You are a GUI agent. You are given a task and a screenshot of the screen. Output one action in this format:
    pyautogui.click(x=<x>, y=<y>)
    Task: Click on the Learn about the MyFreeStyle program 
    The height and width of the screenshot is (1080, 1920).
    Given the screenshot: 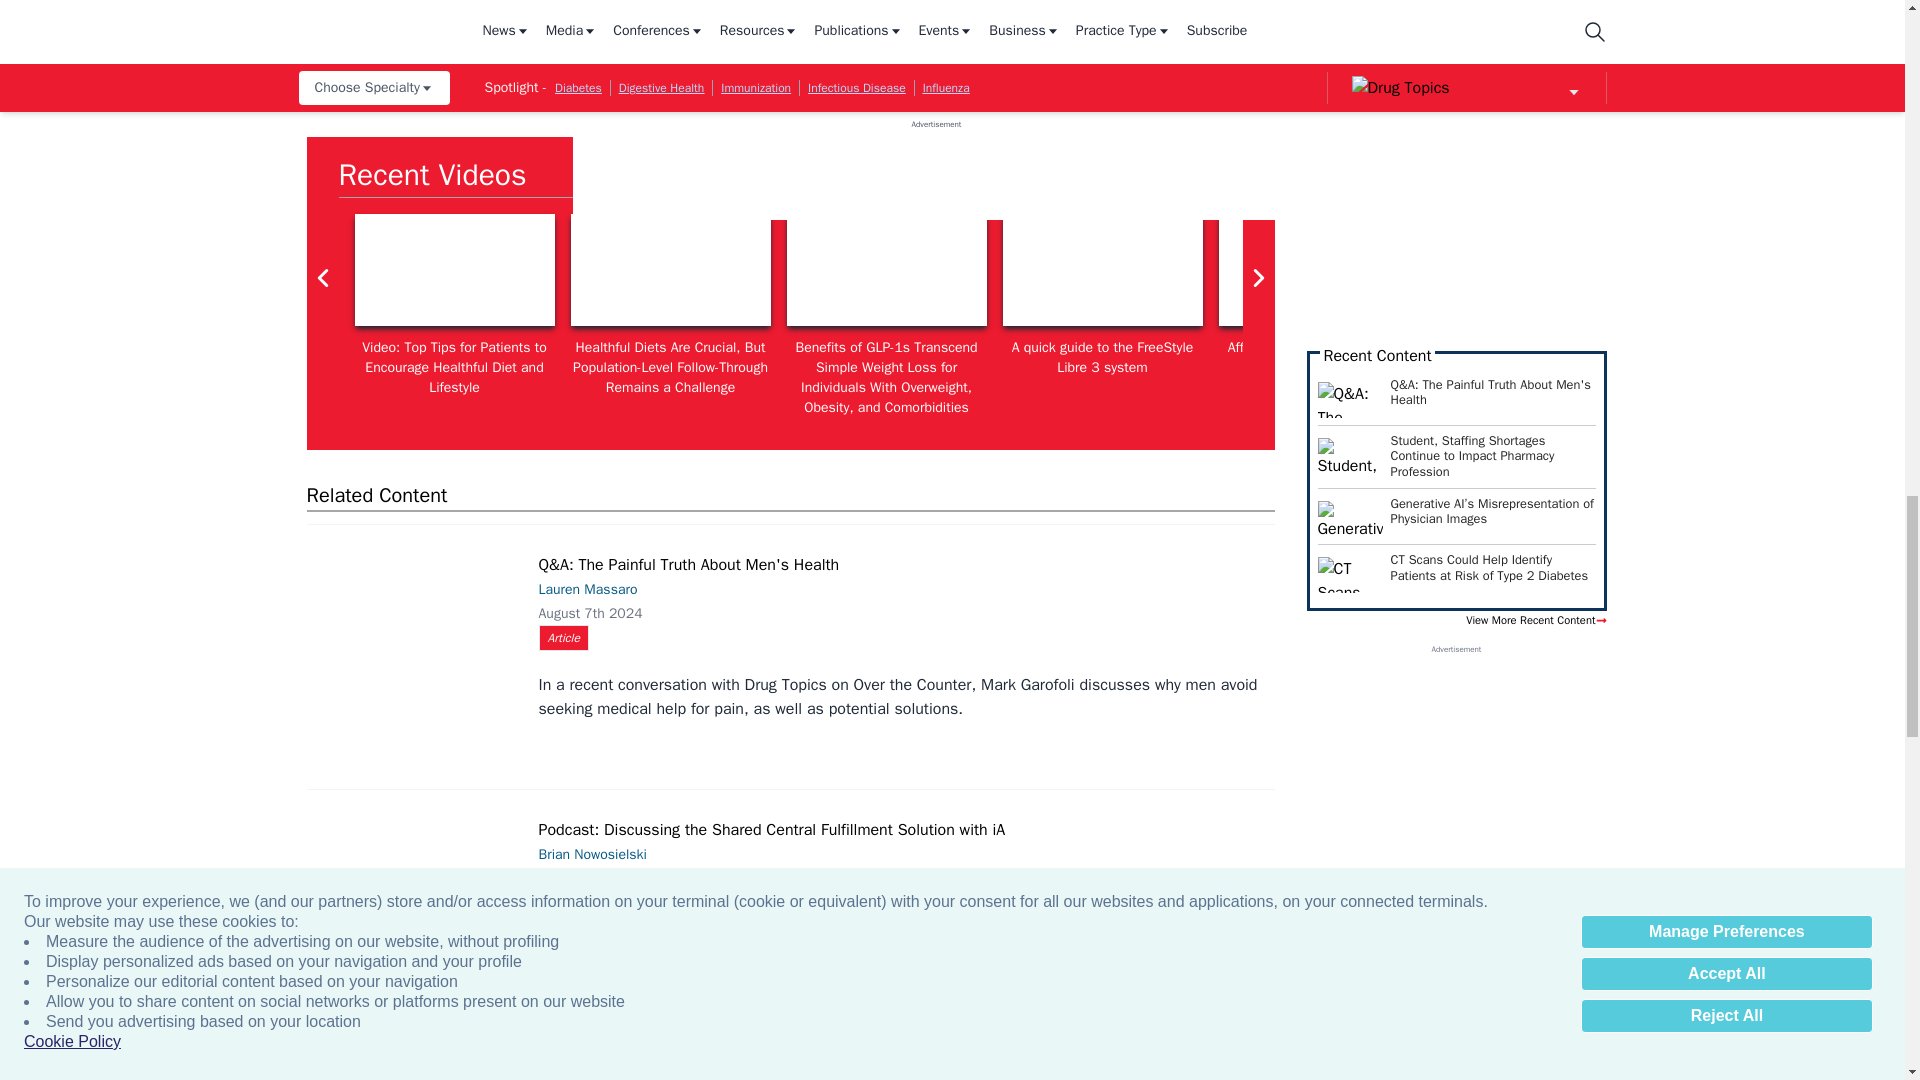 What is the action you would take?
    pyautogui.click(x=1750, y=270)
    